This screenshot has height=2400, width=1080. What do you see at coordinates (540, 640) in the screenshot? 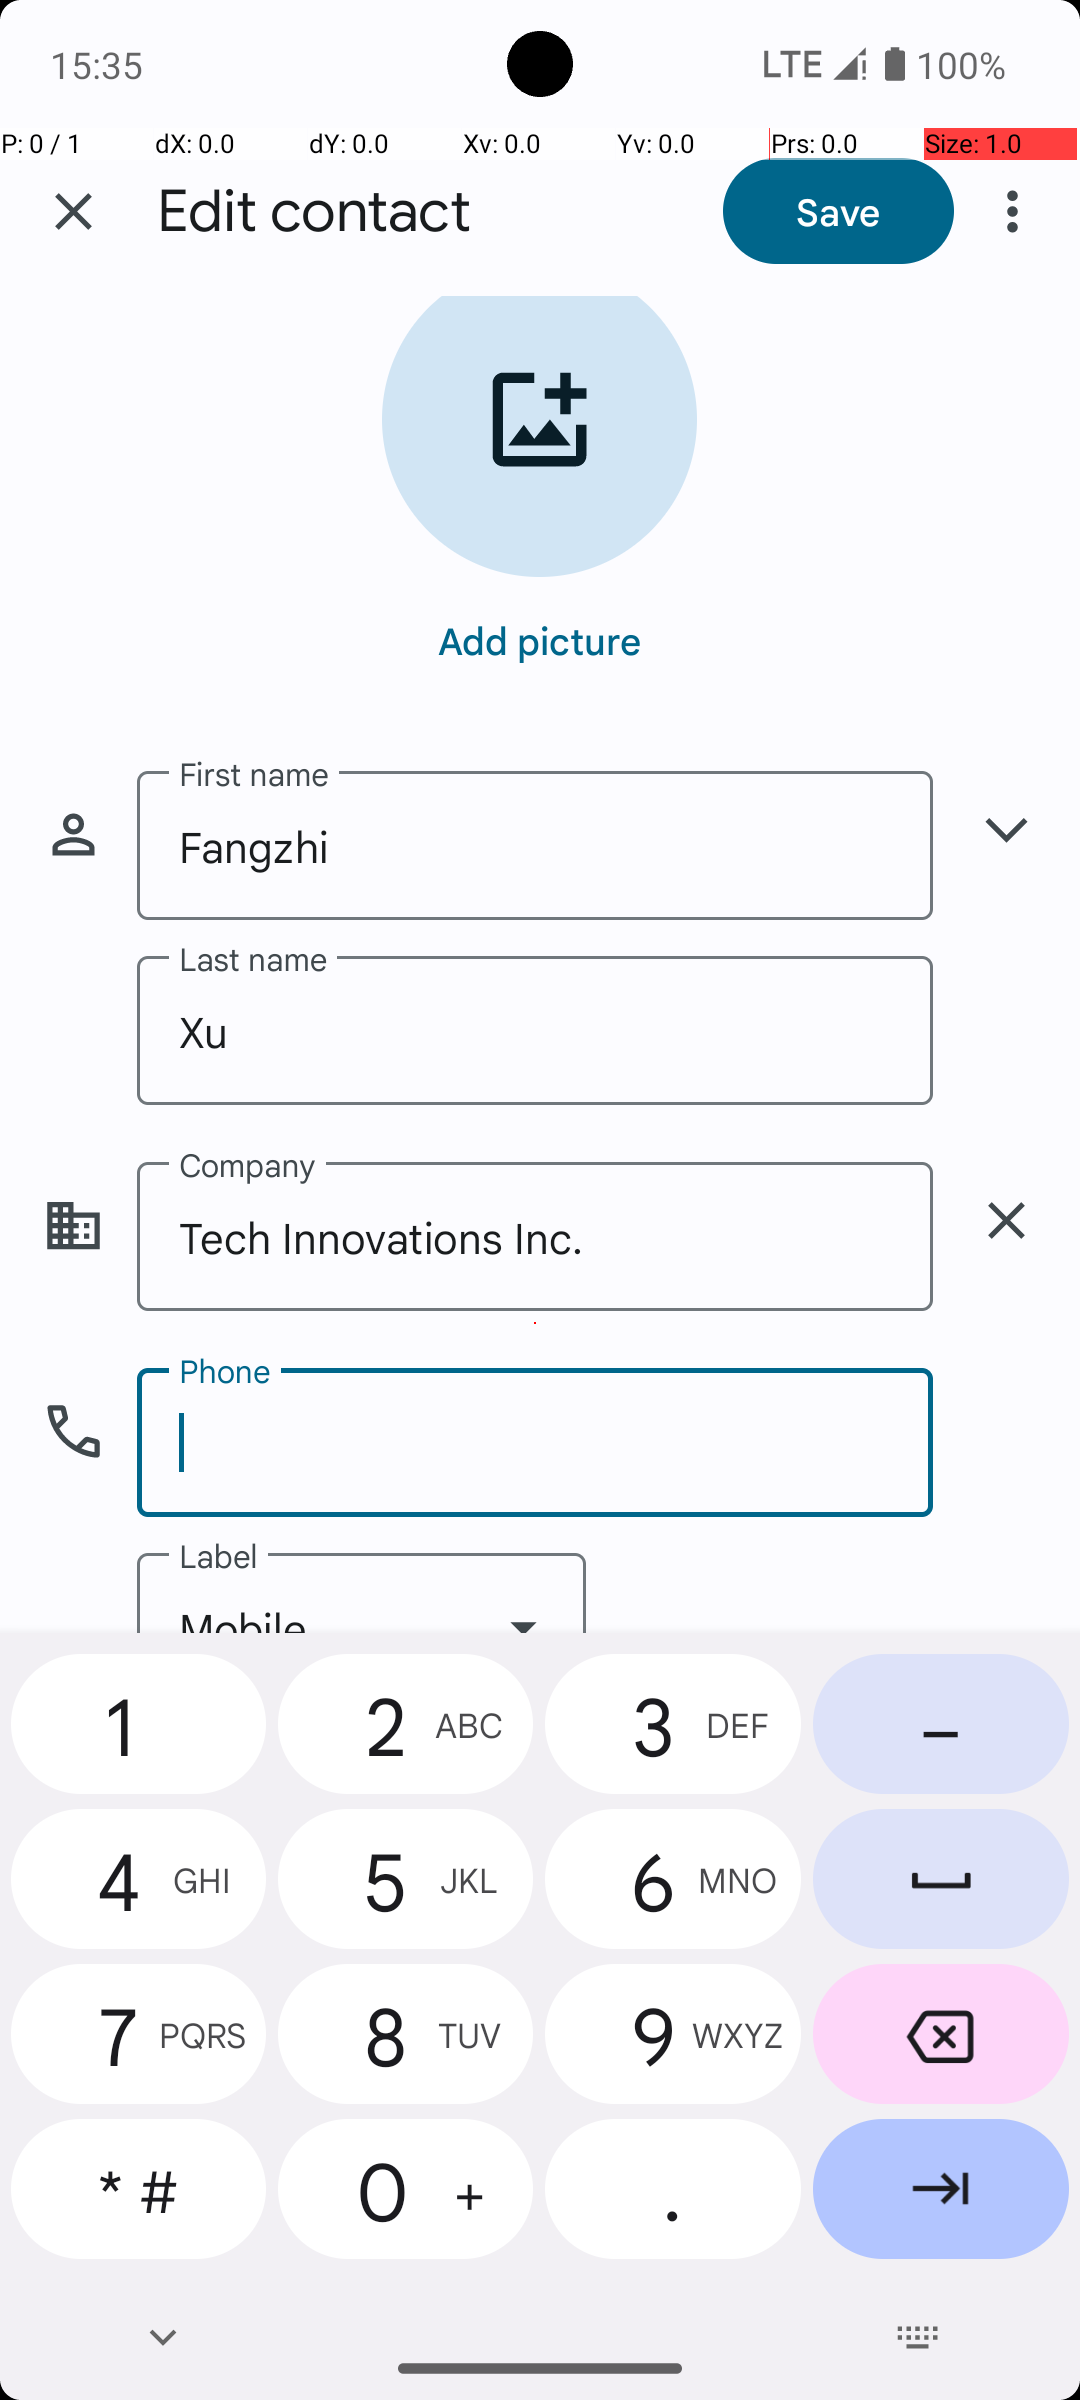
I see `Add picture` at bounding box center [540, 640].